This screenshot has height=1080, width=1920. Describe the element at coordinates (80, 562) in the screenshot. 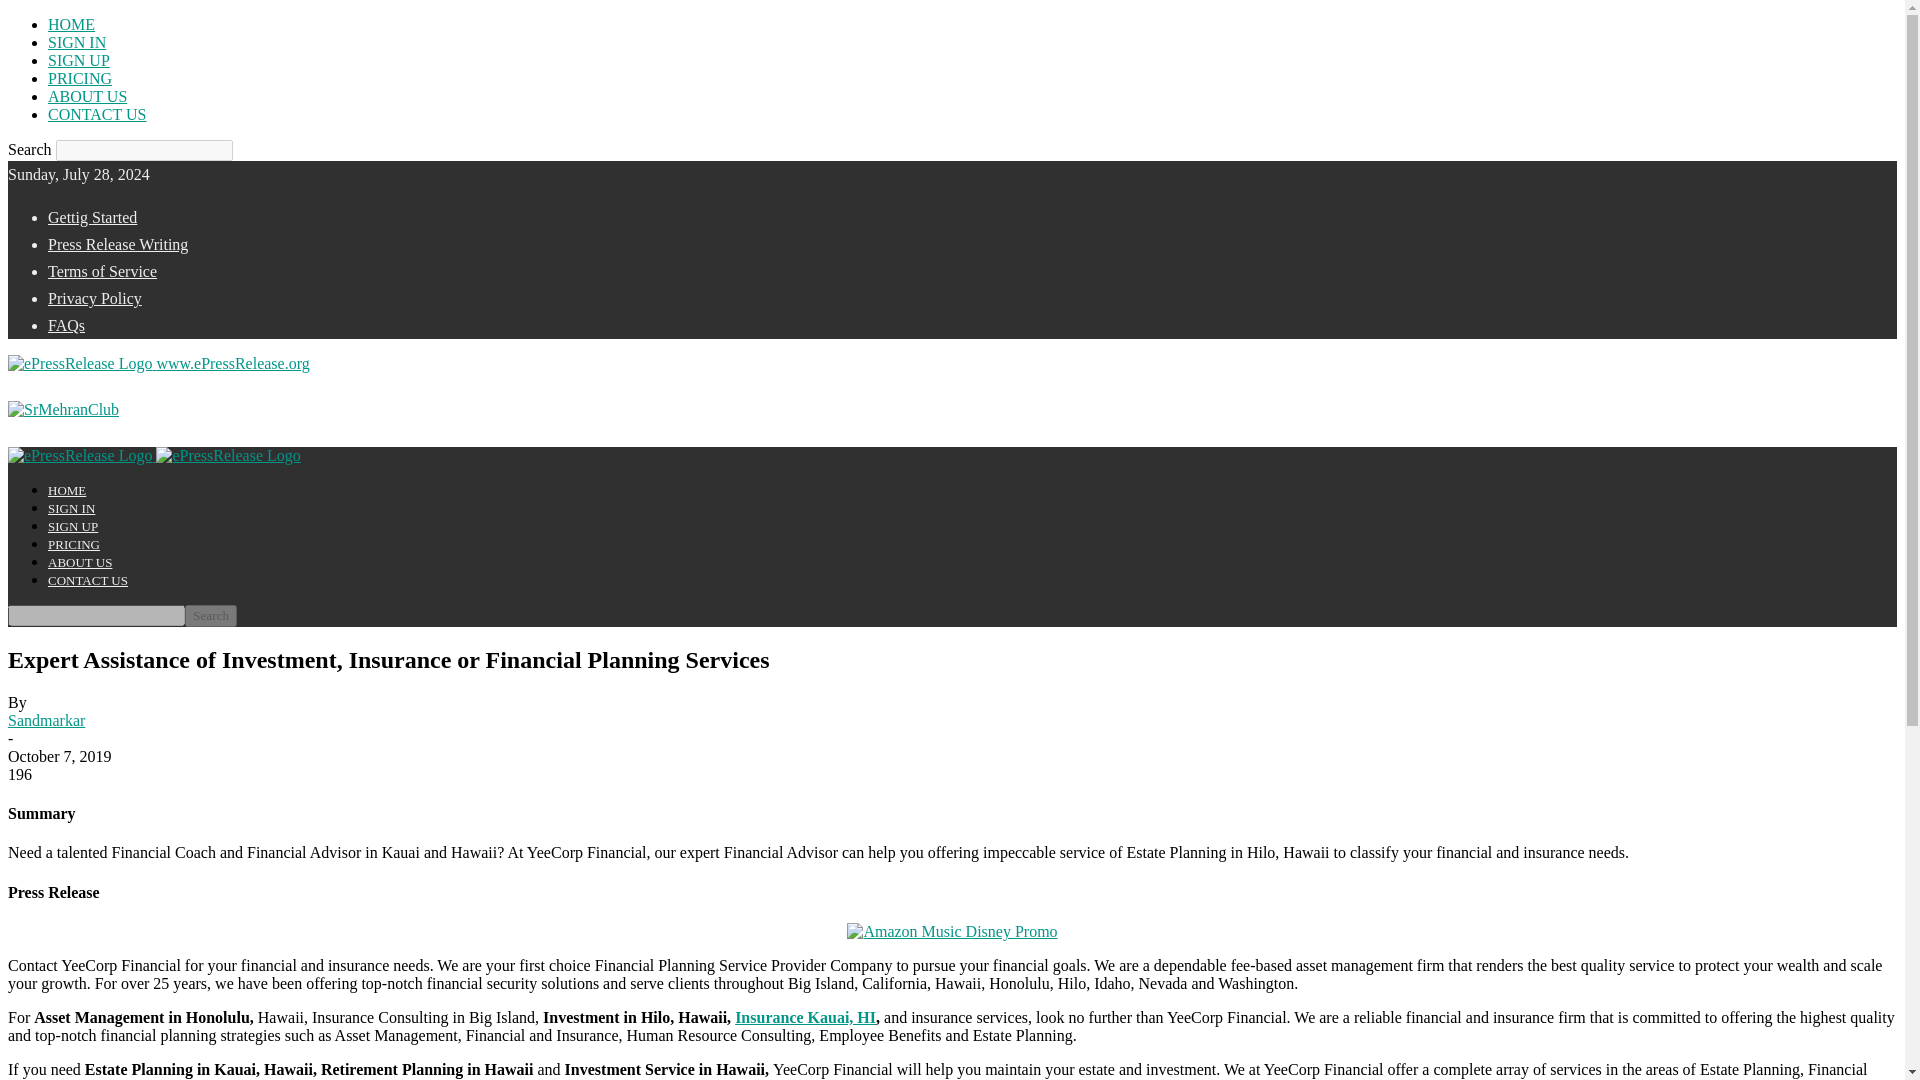

I see `ABOUT US` at that location.